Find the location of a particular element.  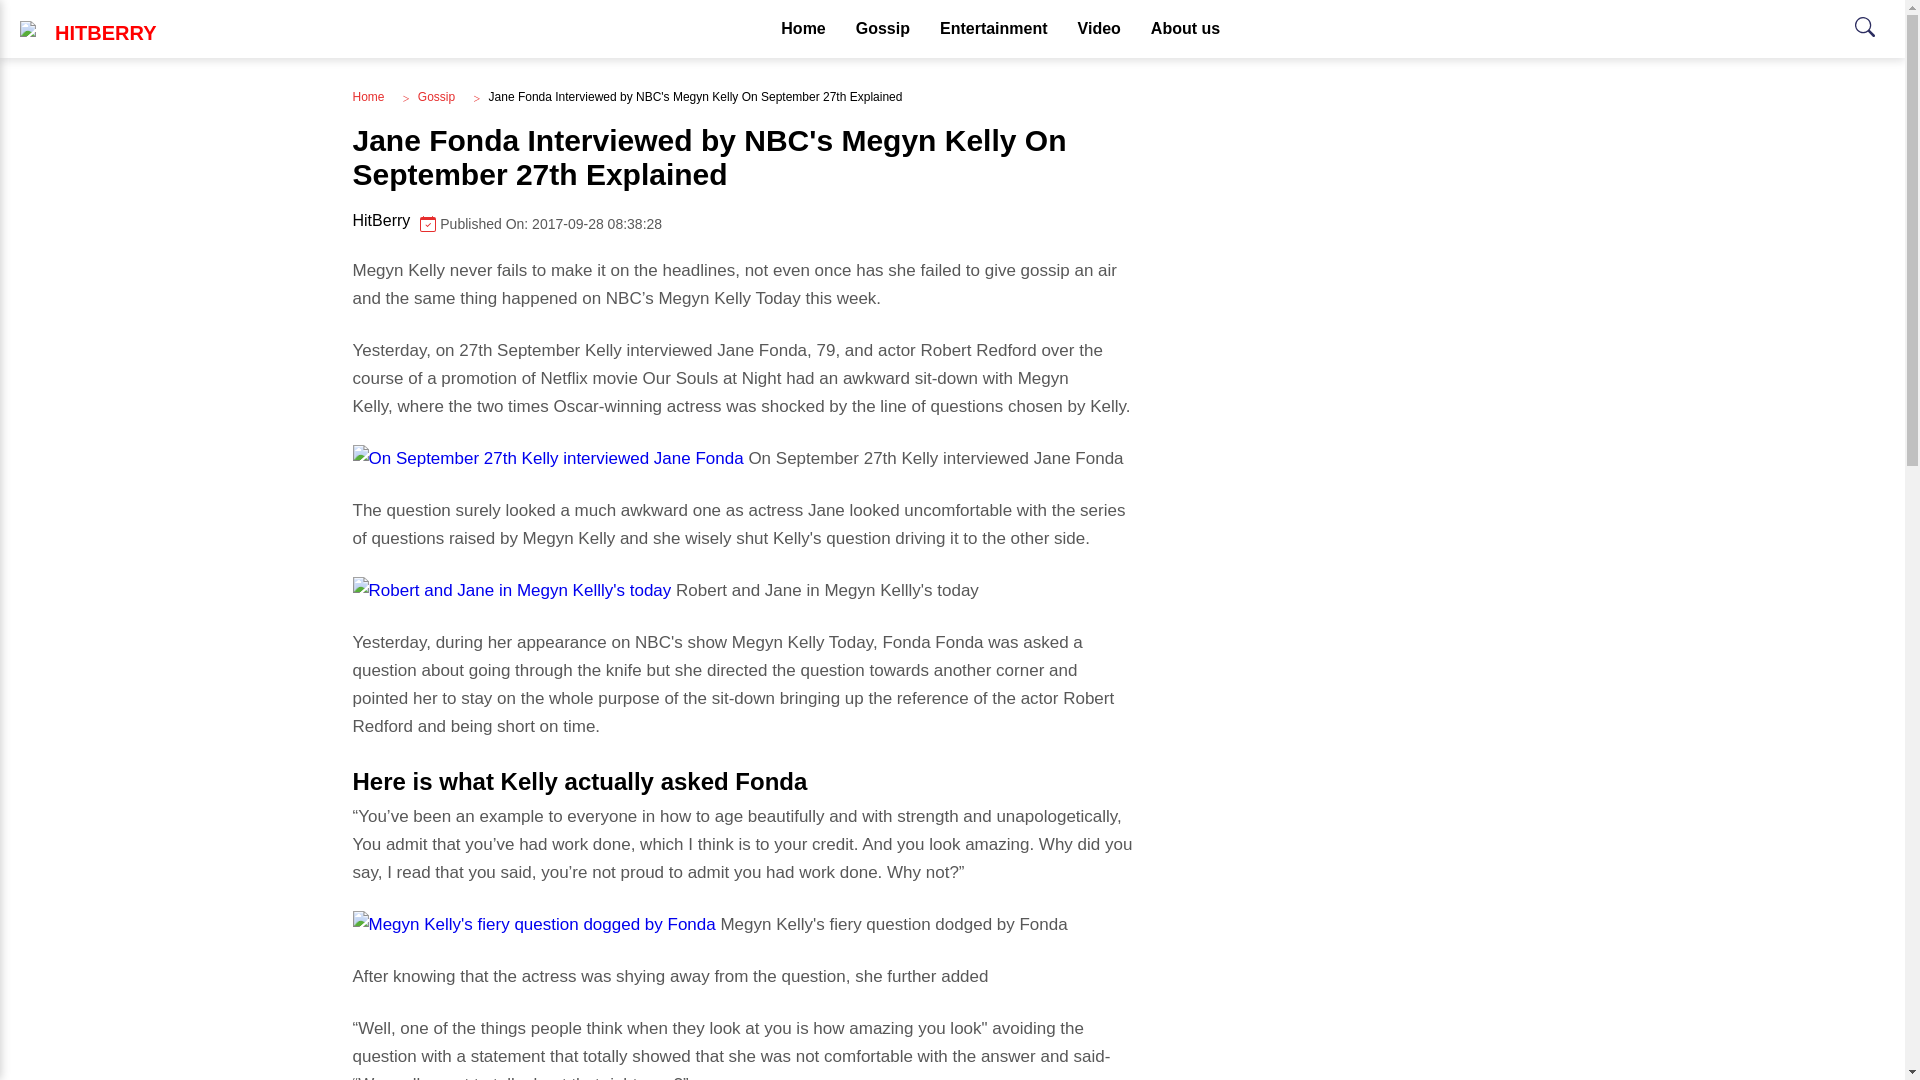

HITBERRY is located at coordinates (436, 96).